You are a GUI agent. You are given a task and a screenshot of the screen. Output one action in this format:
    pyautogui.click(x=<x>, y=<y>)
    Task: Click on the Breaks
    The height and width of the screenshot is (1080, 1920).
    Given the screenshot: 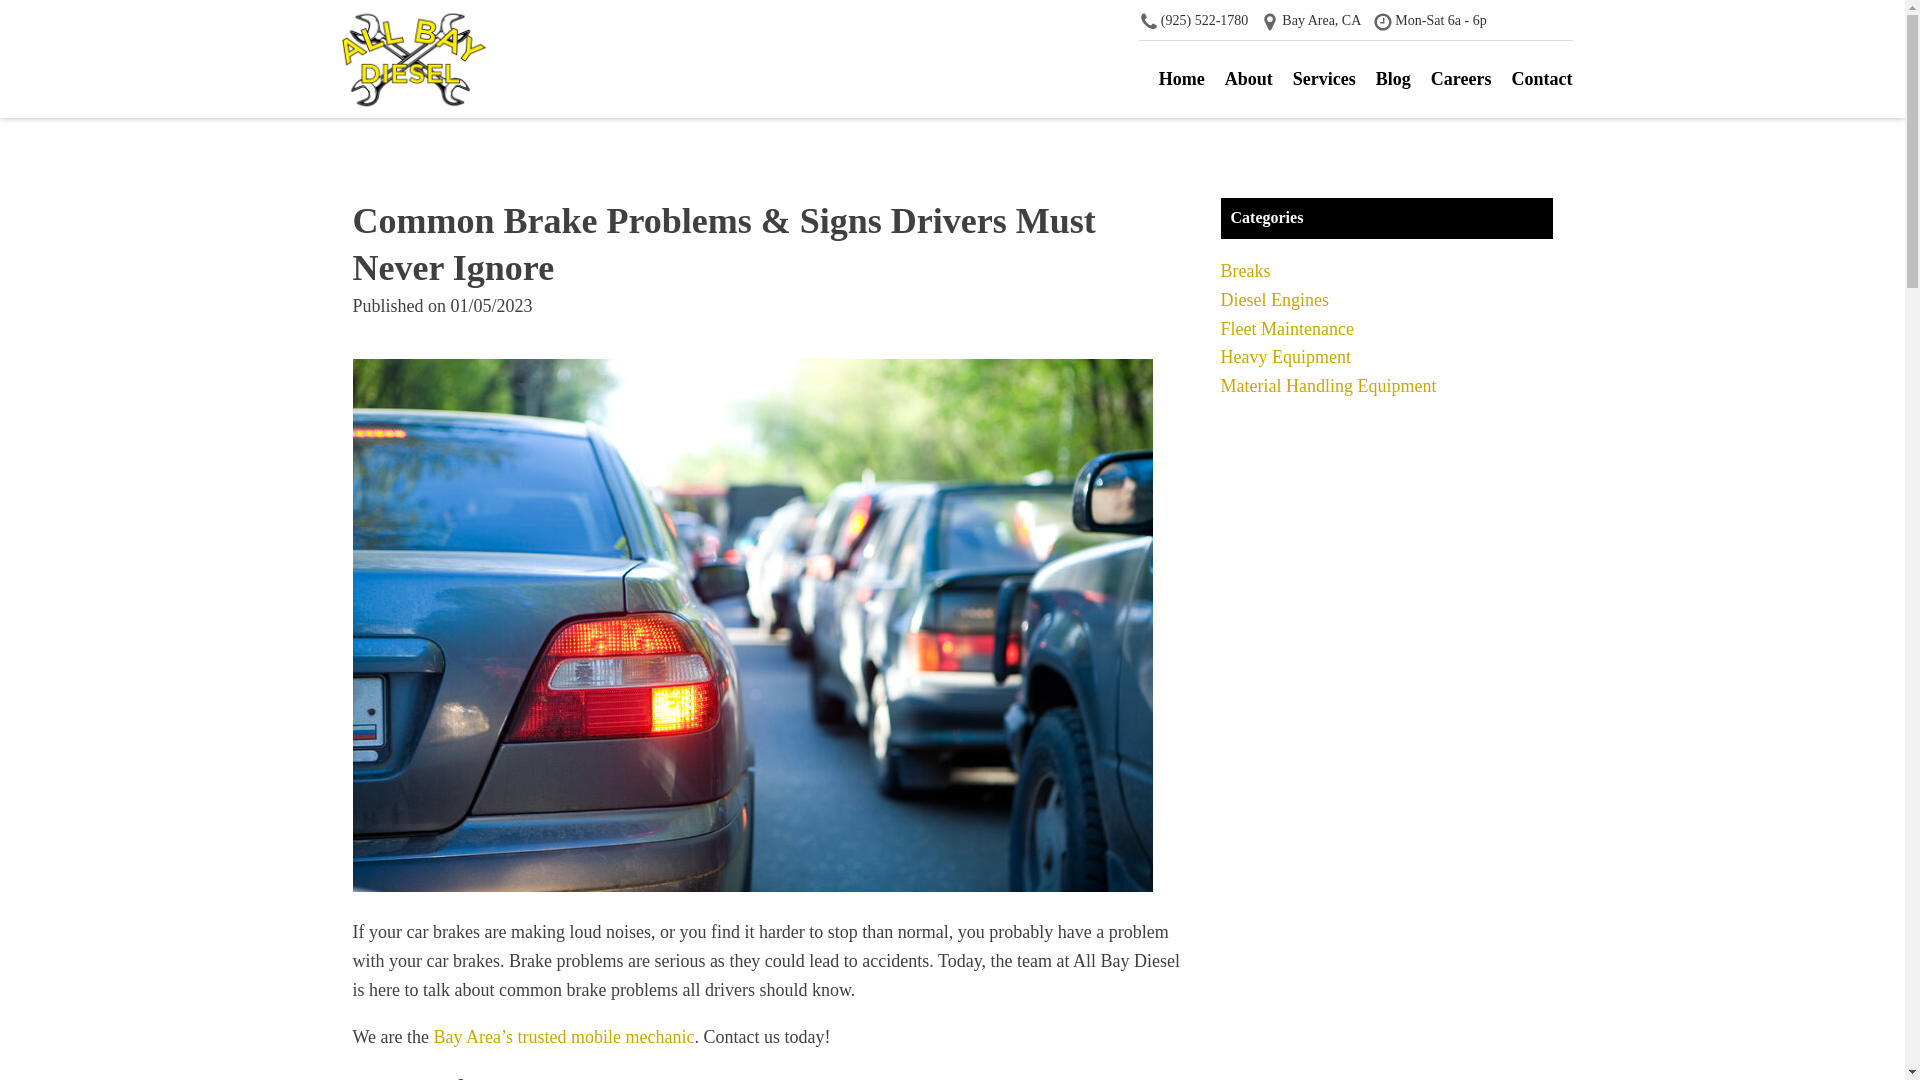 What is the action you would take?
    pyautogui.click(x=1244, y=270)
    